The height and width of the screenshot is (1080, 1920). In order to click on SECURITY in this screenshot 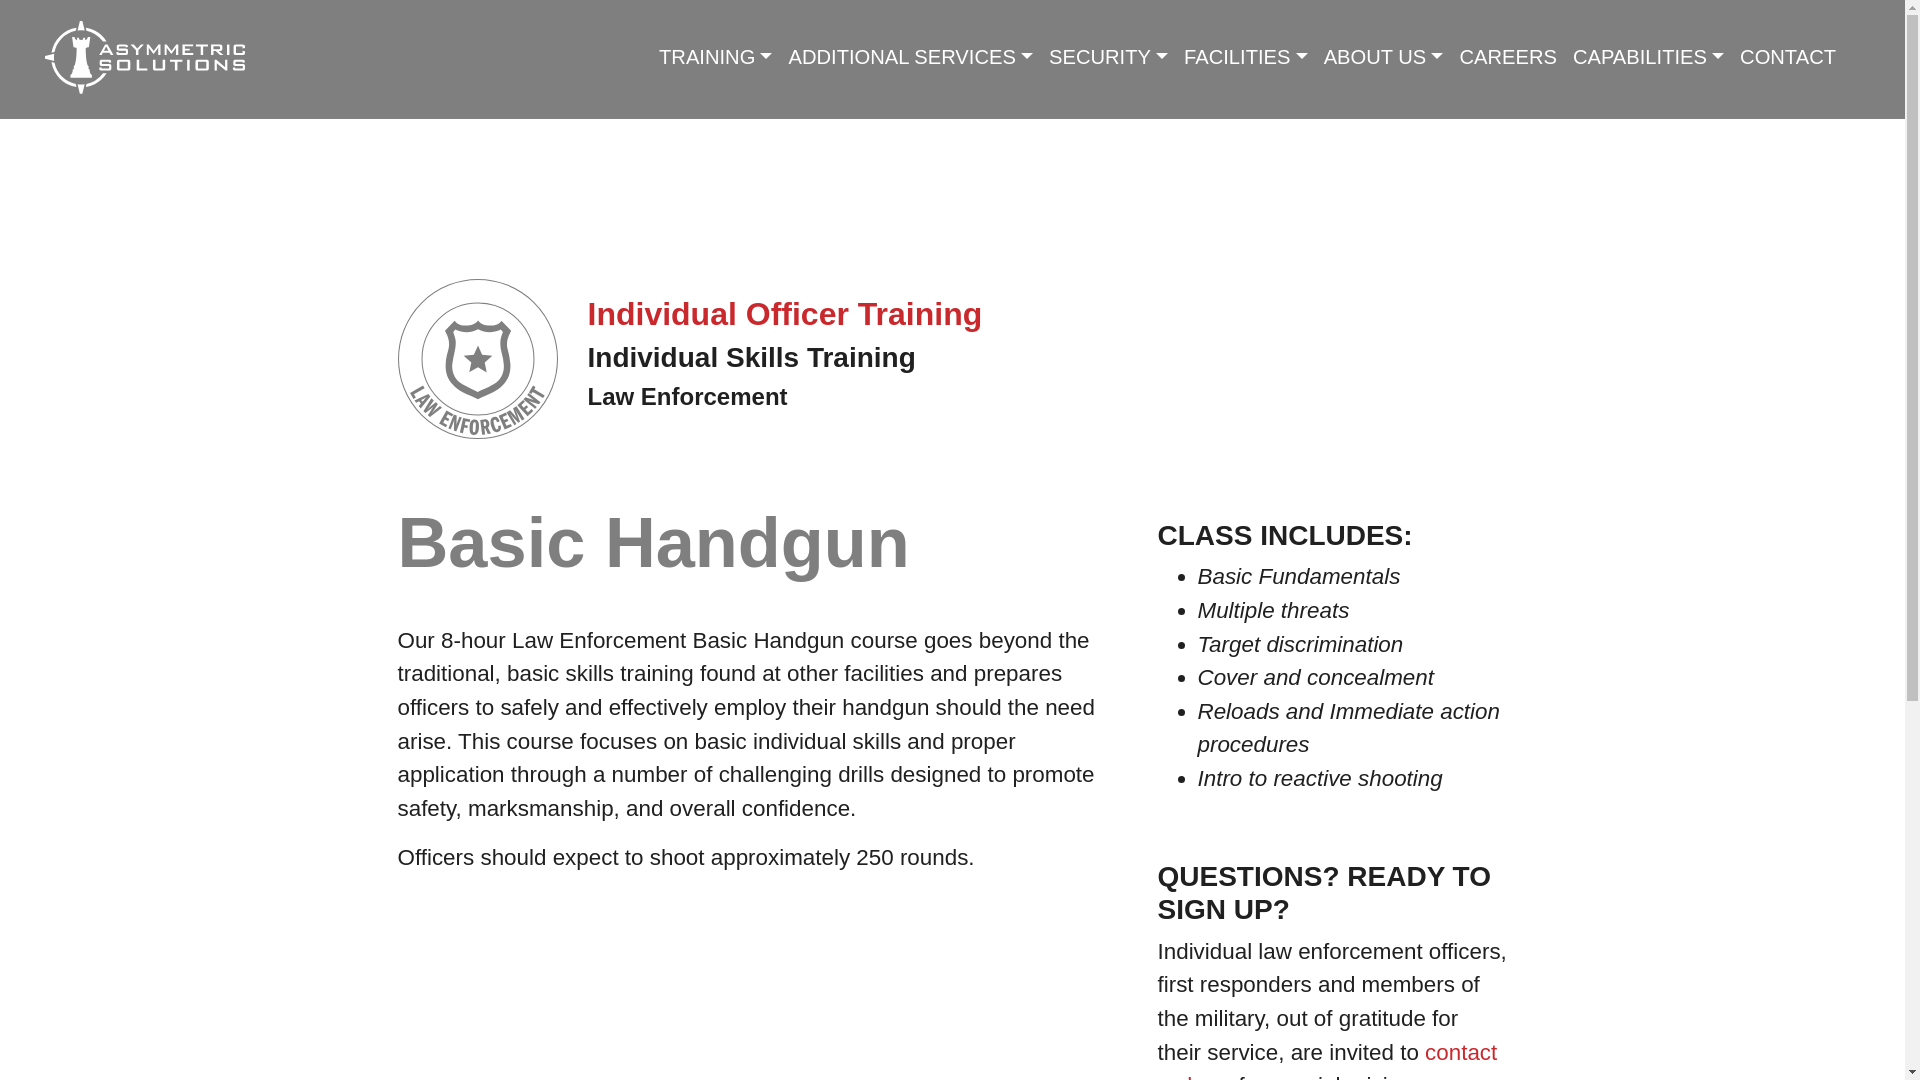, I will do `click(1108, 56)`.